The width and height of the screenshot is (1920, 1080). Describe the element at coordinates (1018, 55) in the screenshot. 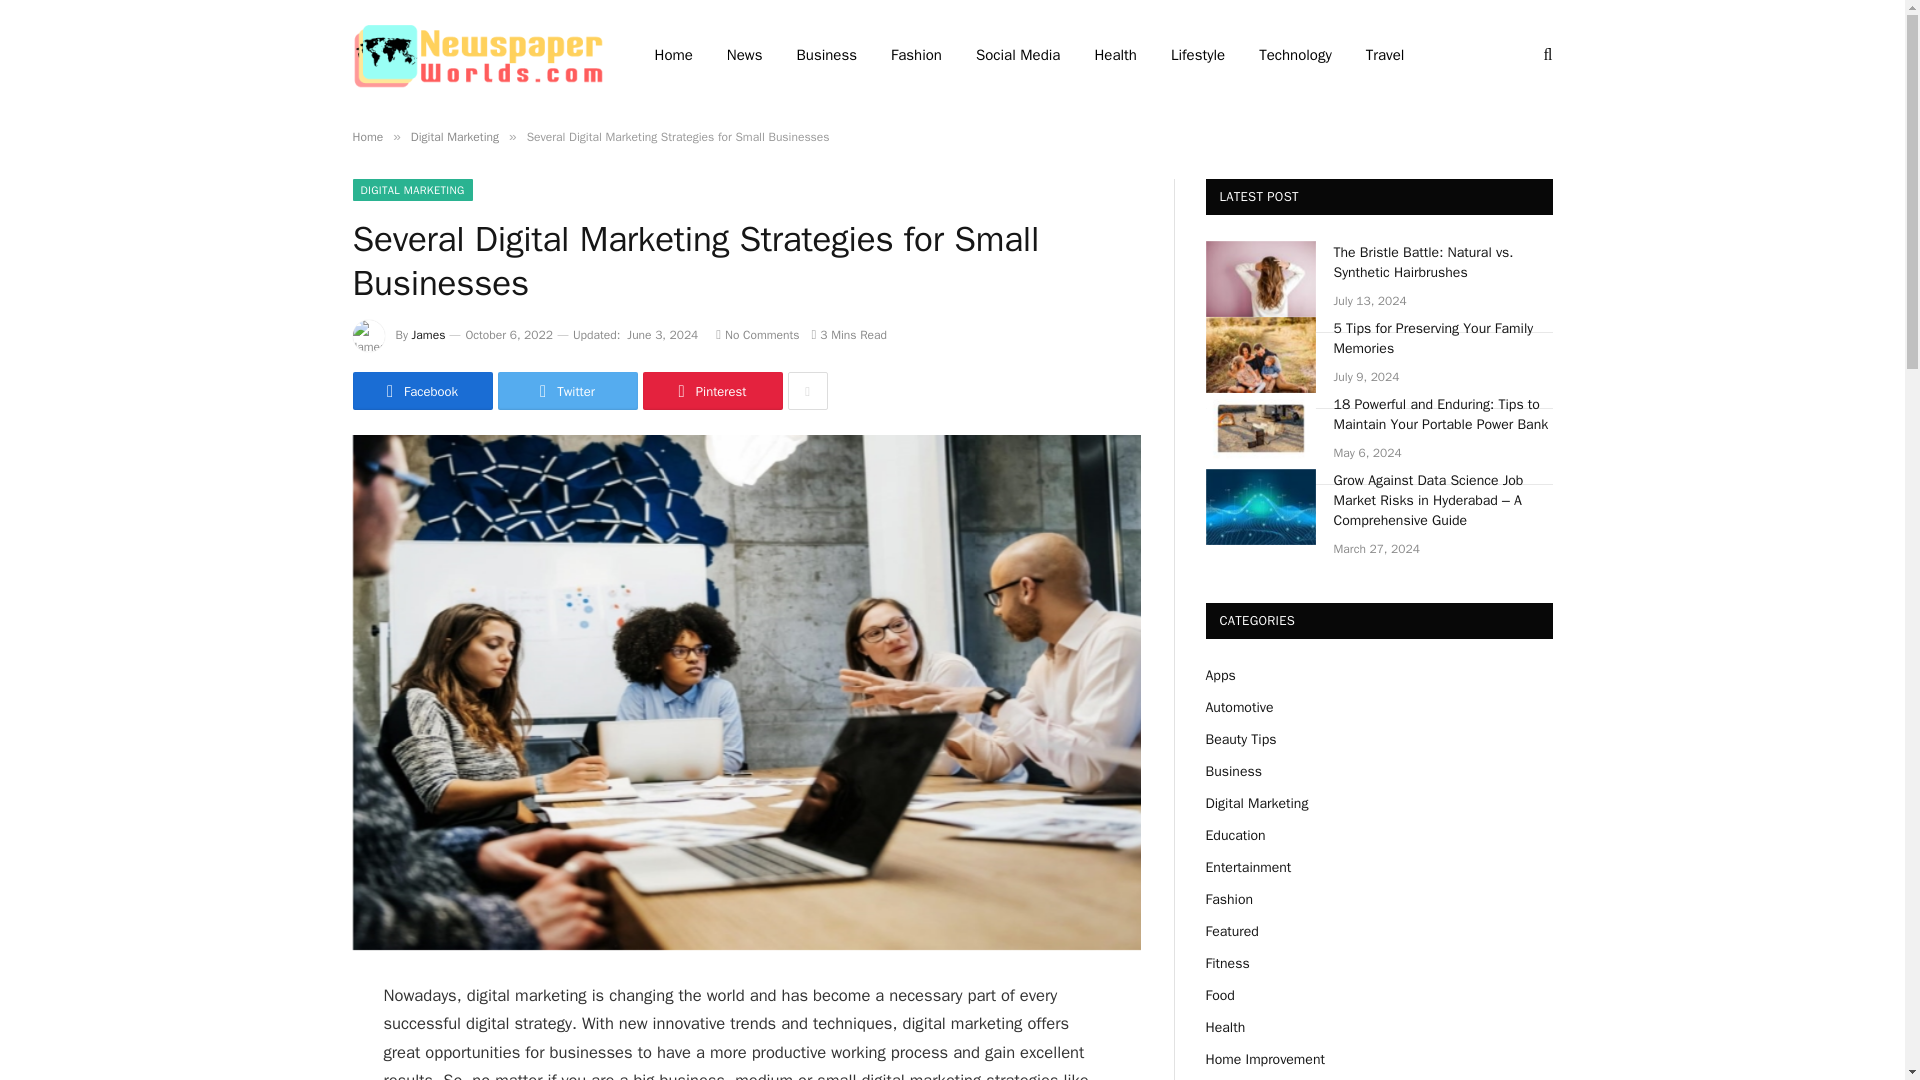

I see `Social Media` at that location.